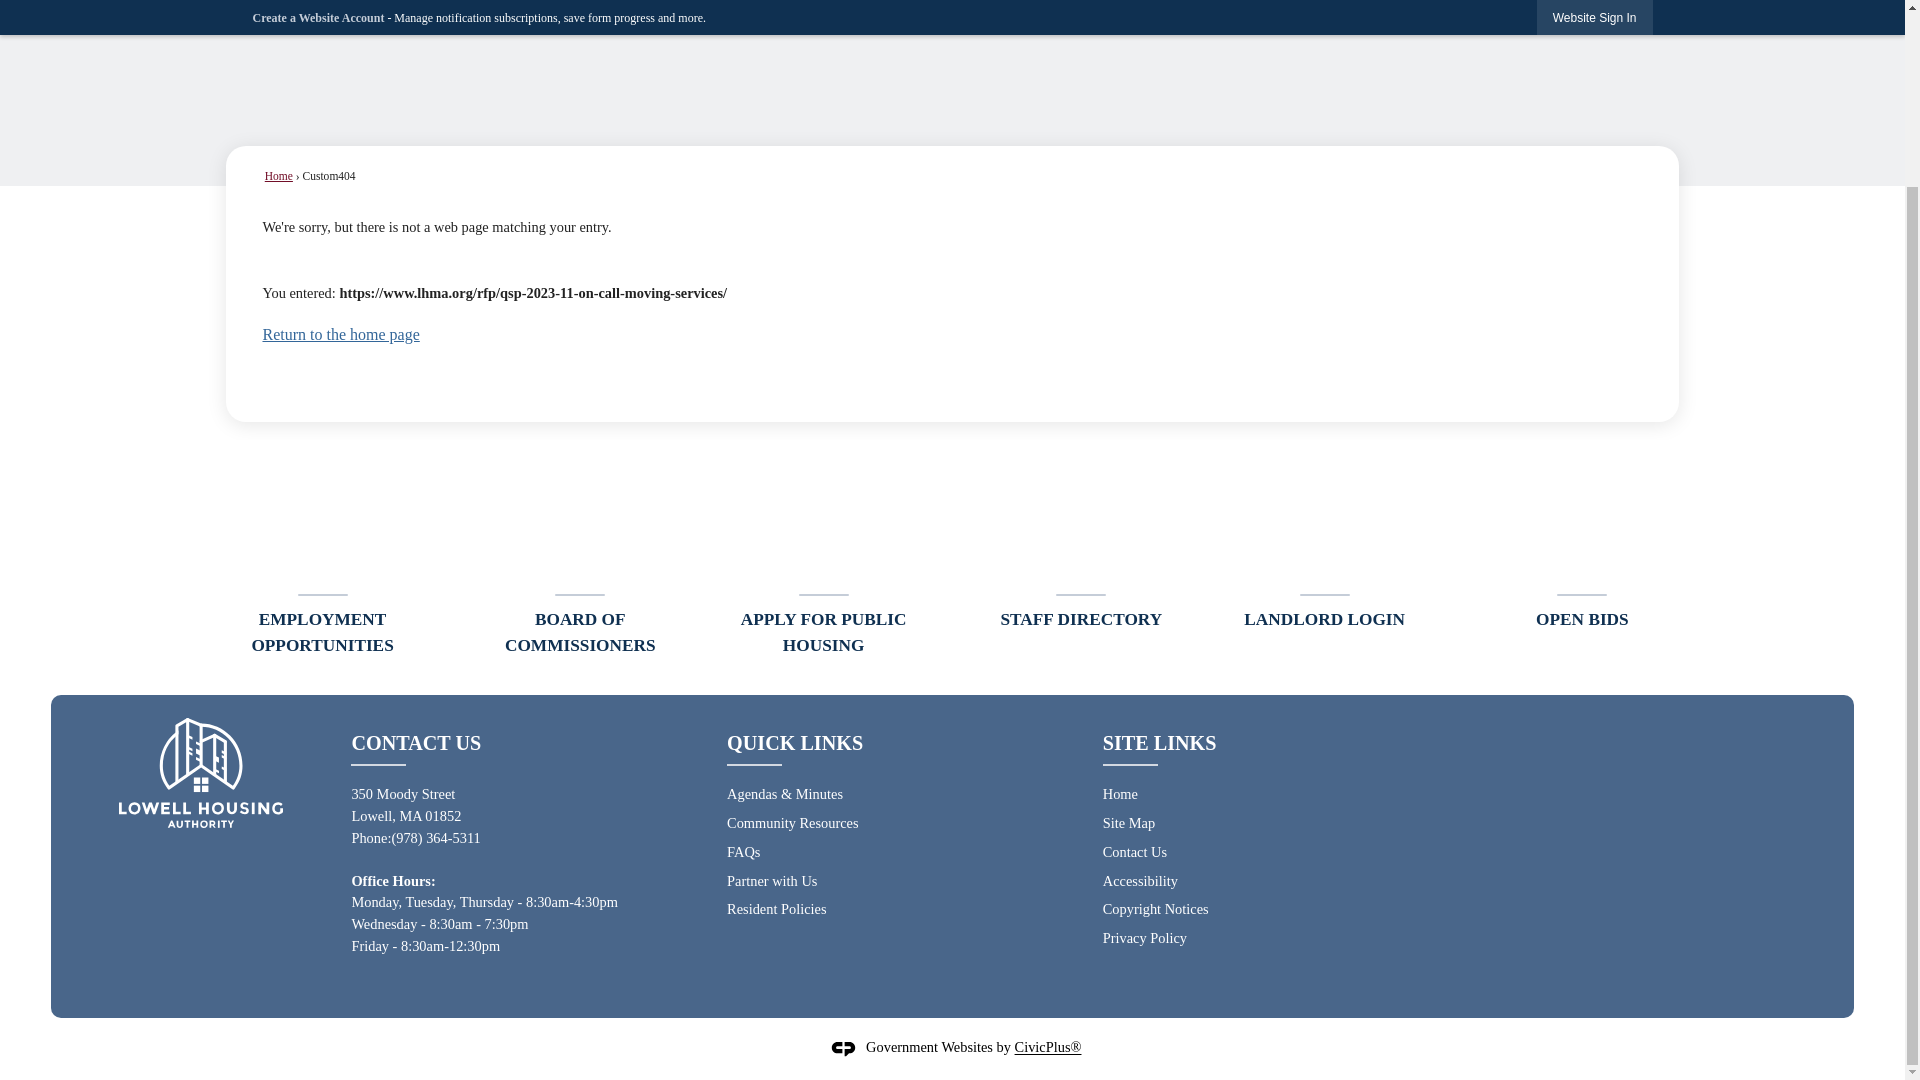  Describe the element at coordinates (1144, 938) in the screenshot. I see `Privacy Policy` at that location.